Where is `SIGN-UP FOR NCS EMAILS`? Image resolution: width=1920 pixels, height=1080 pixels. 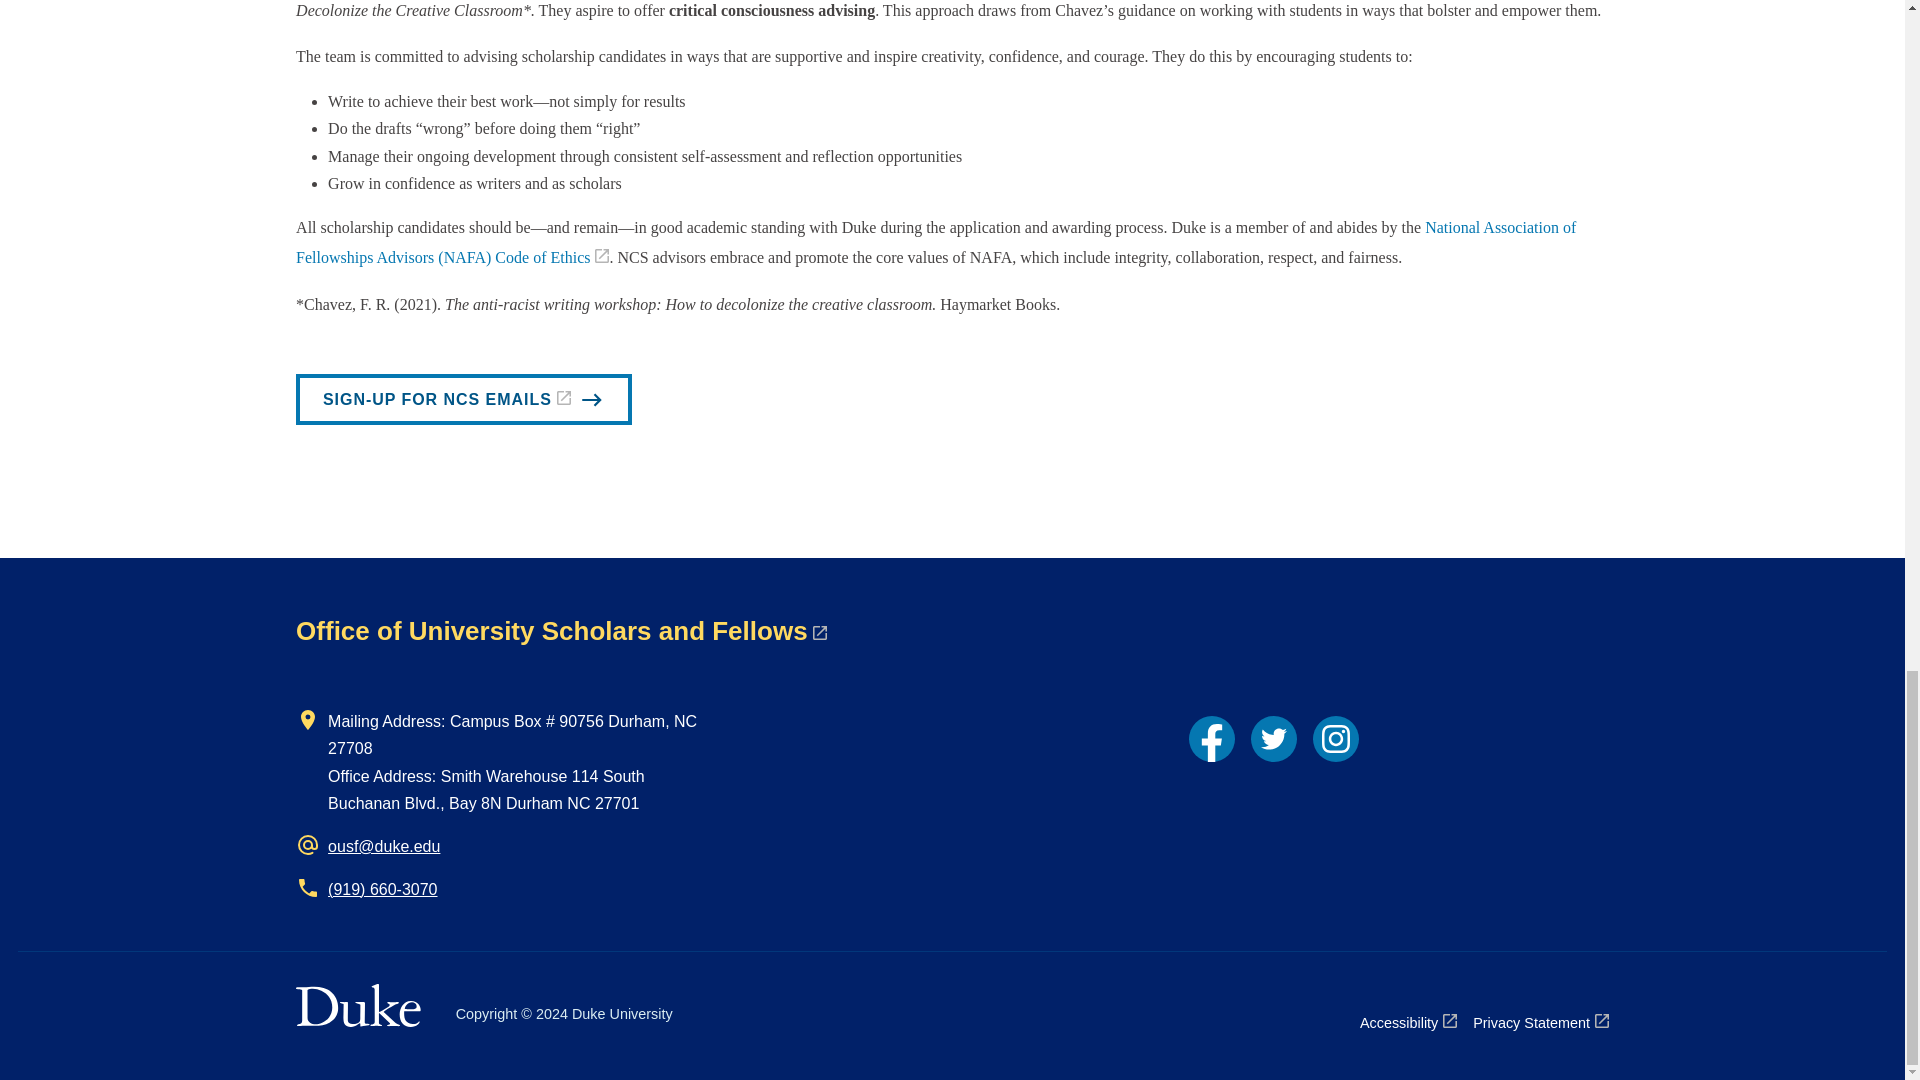
SIGN-UP FOR NCS EMAILS is located at coordinates (463, 399).